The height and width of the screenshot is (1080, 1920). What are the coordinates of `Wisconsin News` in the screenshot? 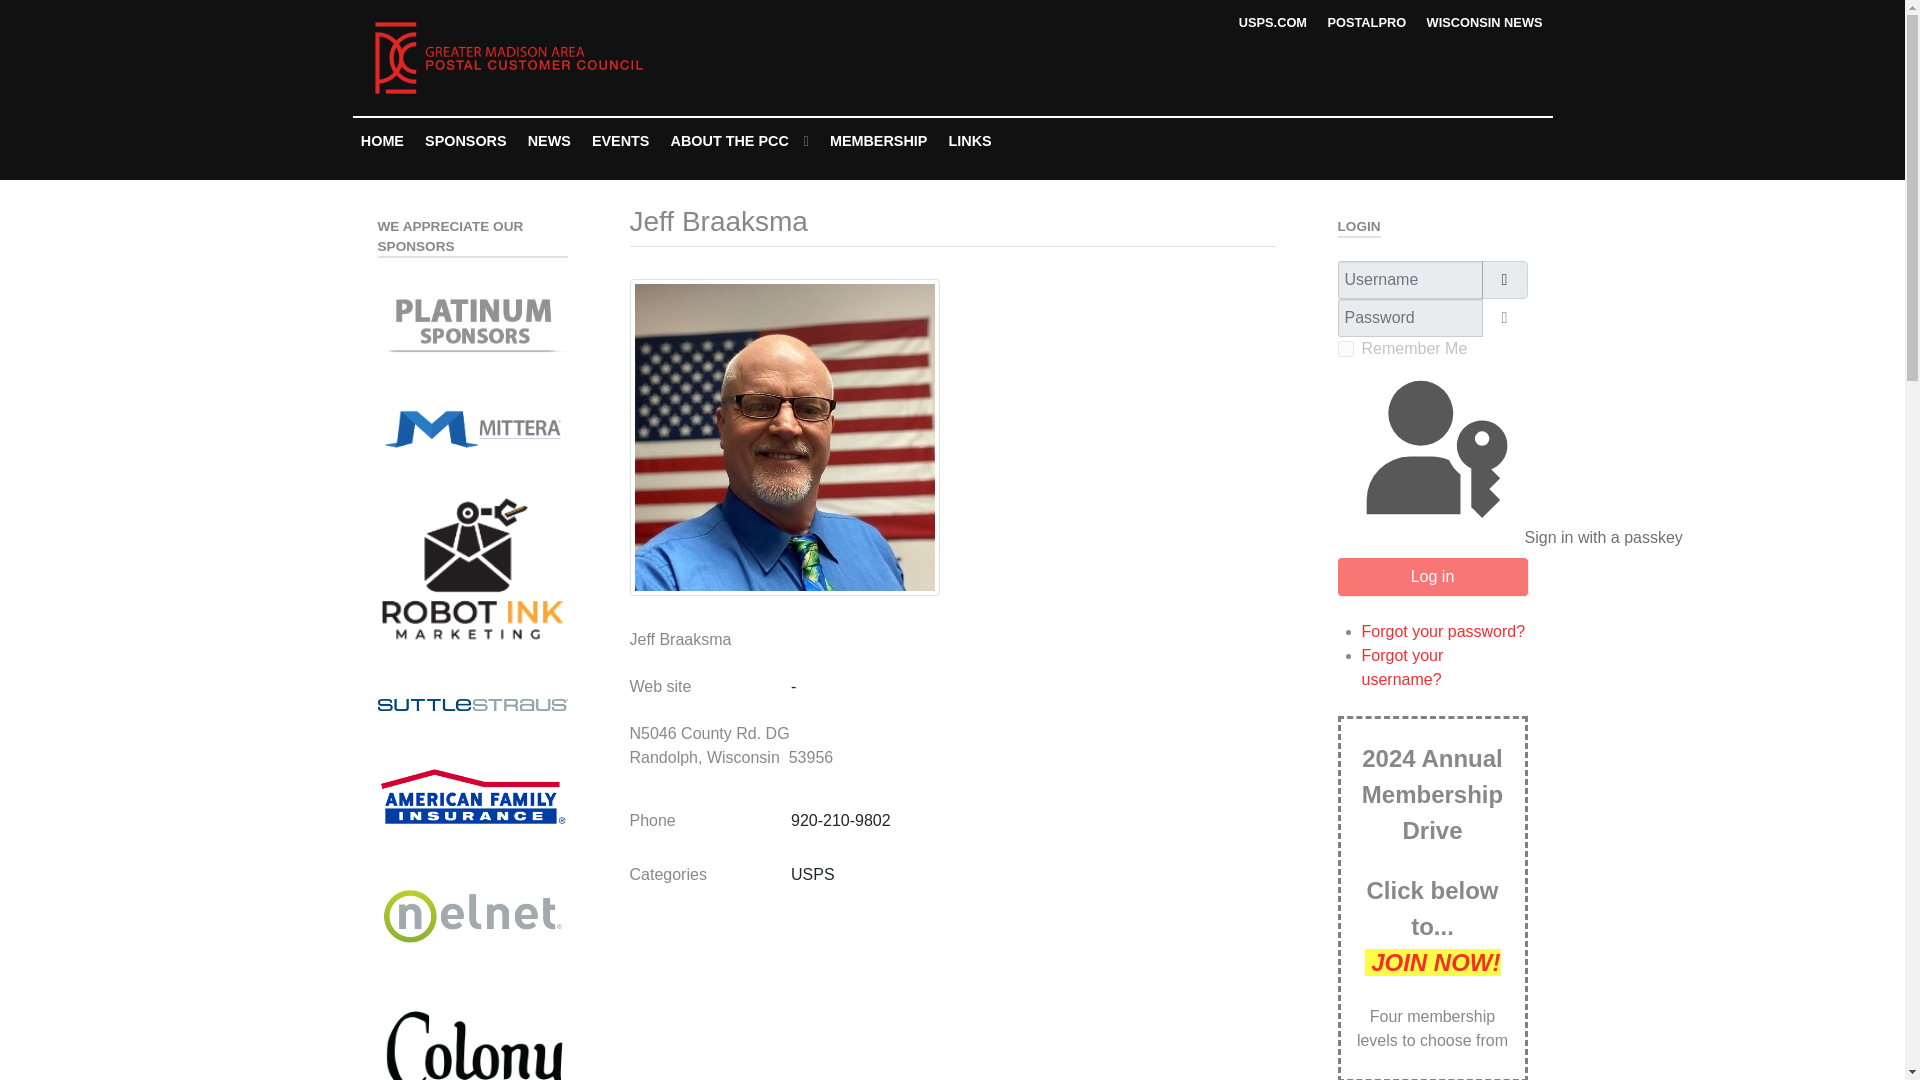 It's located at (1484, 22).